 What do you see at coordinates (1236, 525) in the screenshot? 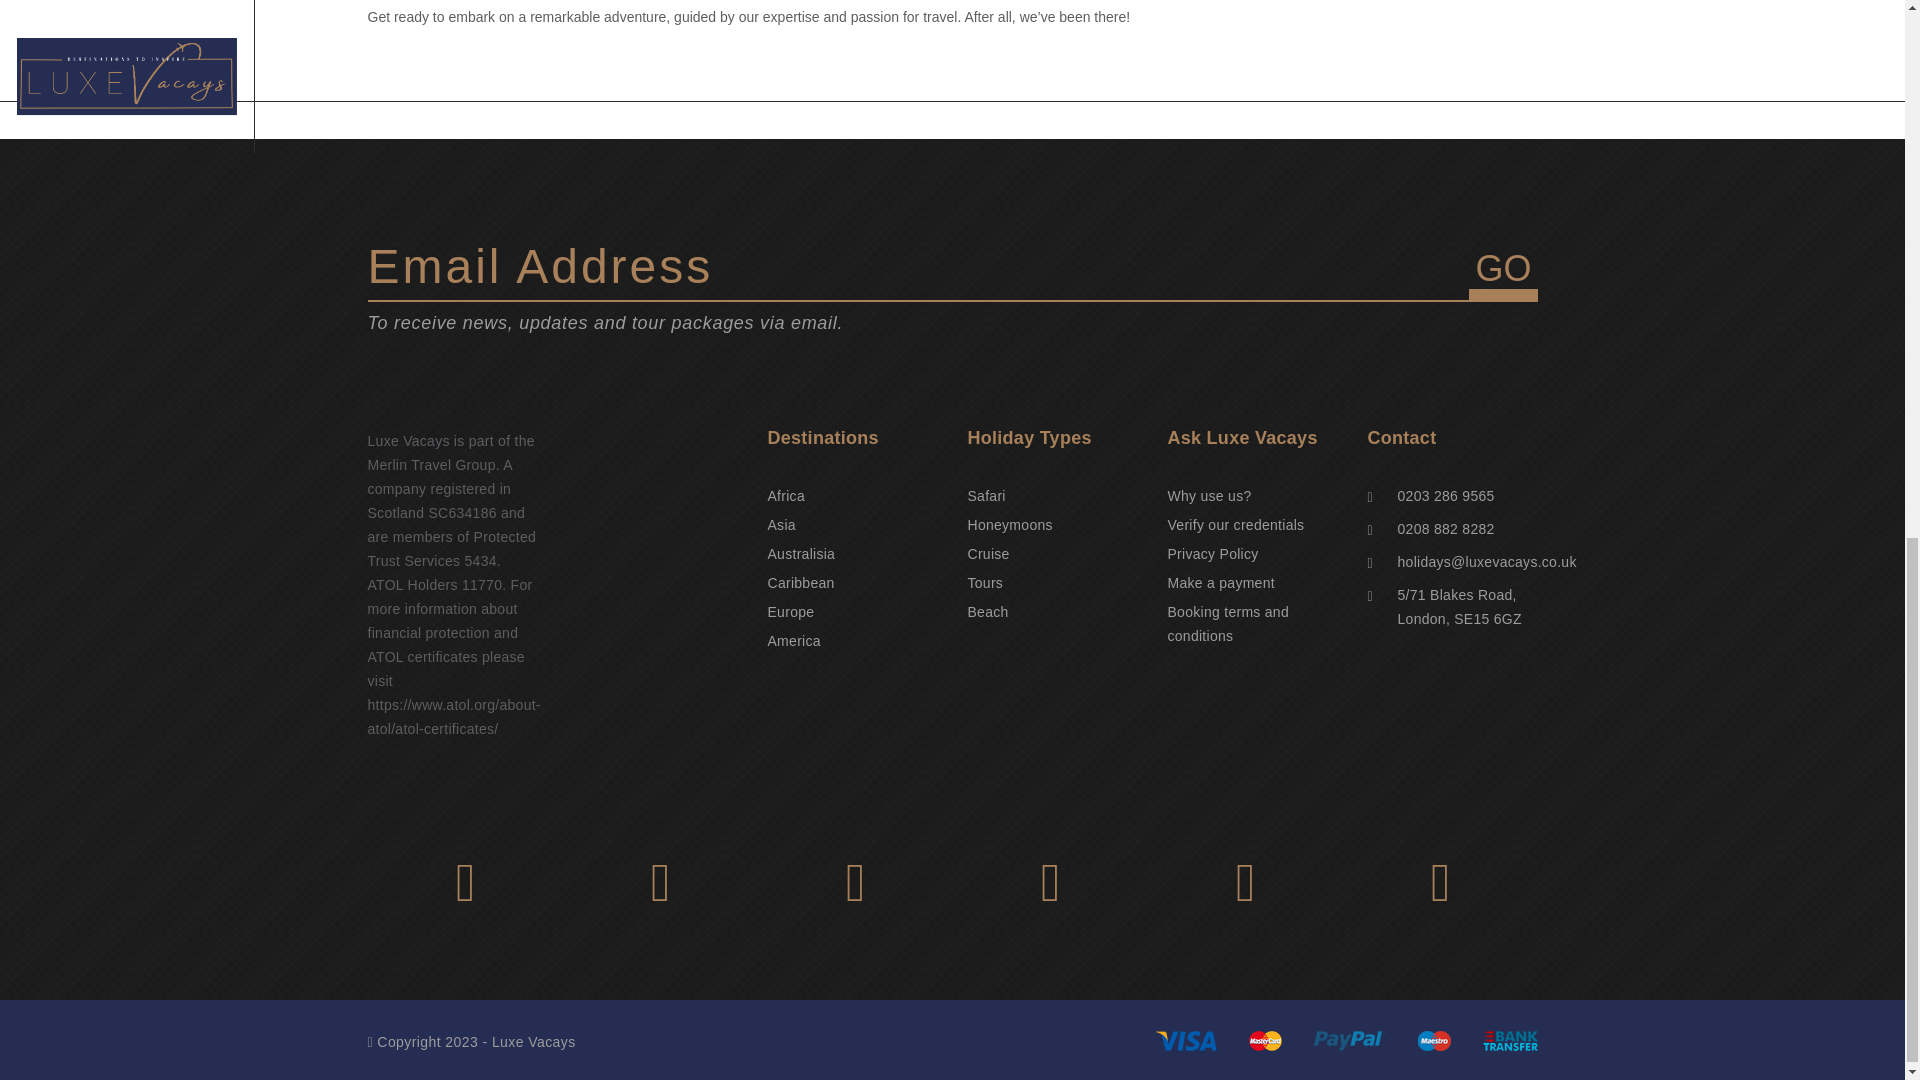
I see `Verify our credentials` at bounding box center [1236, 525].